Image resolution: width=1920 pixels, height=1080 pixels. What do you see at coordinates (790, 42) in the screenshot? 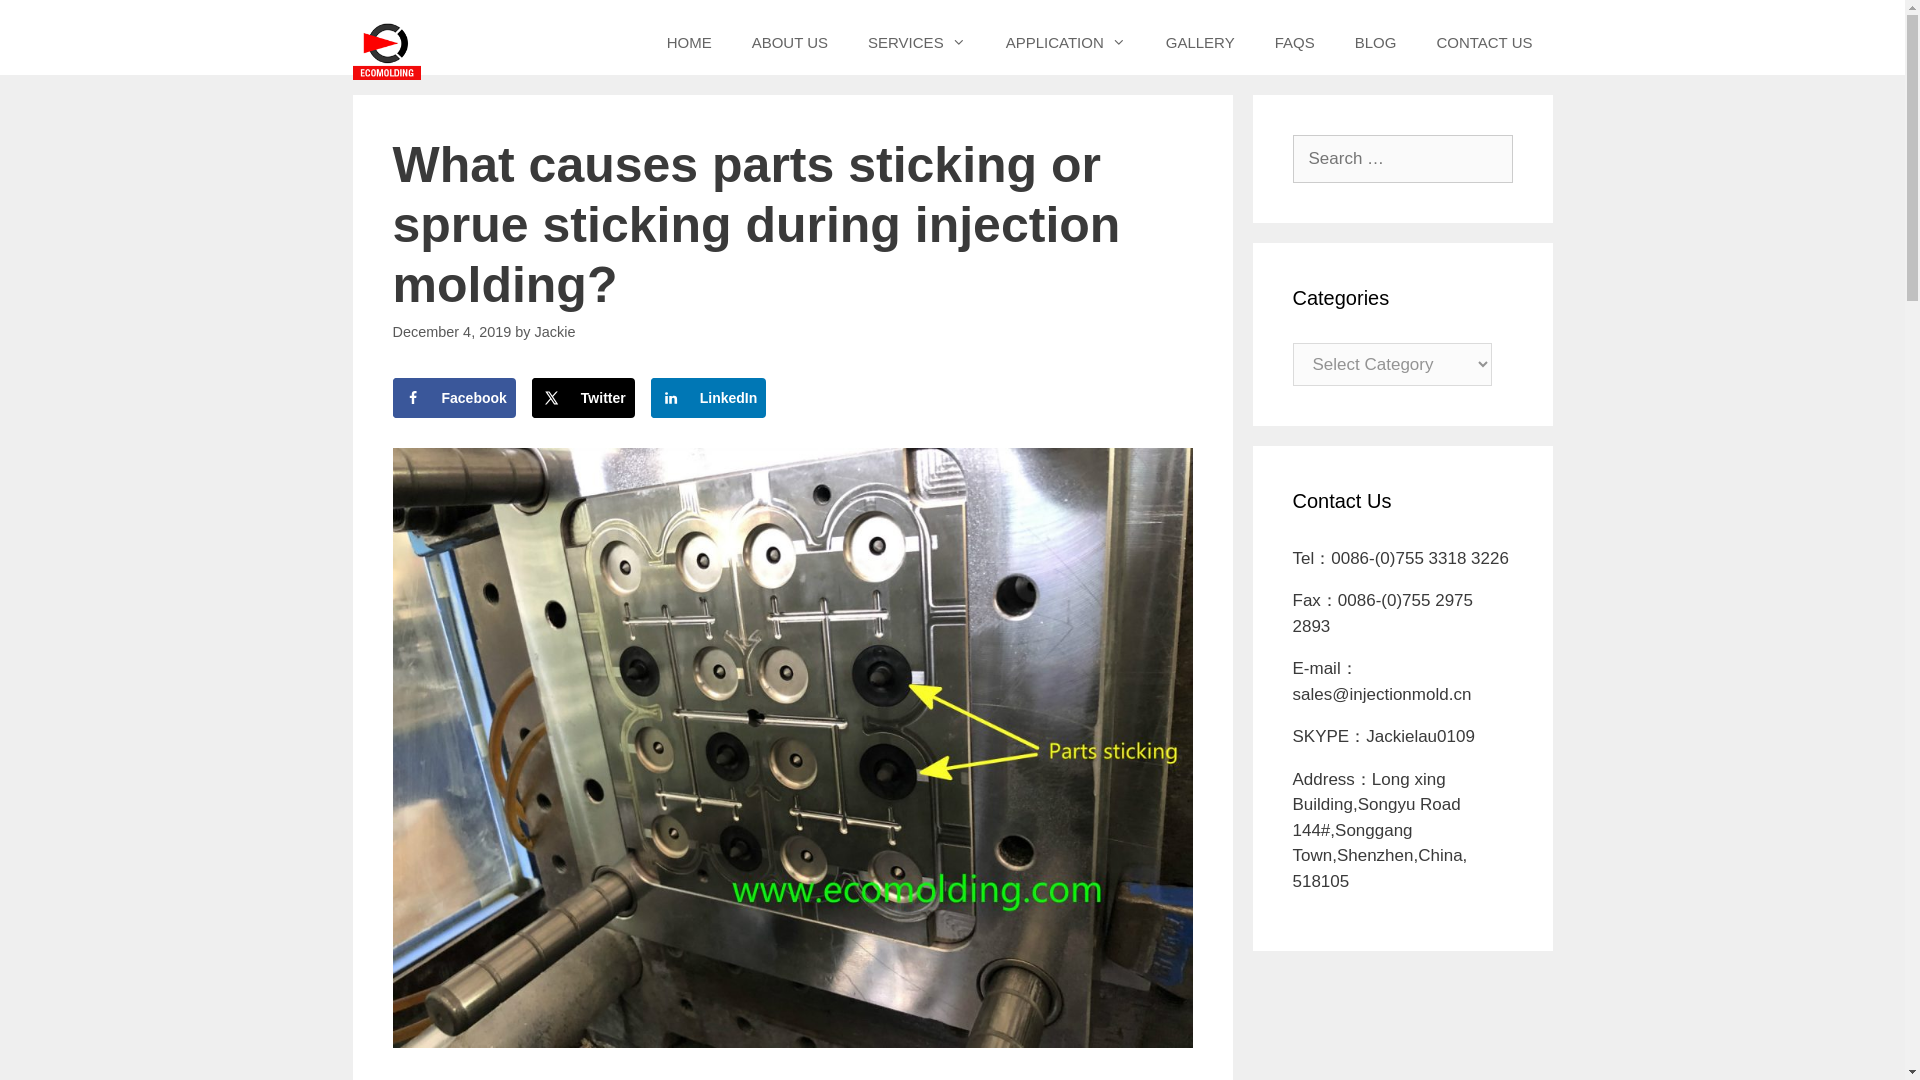
I see `ABOUT US` at bounding box center [790, 42].